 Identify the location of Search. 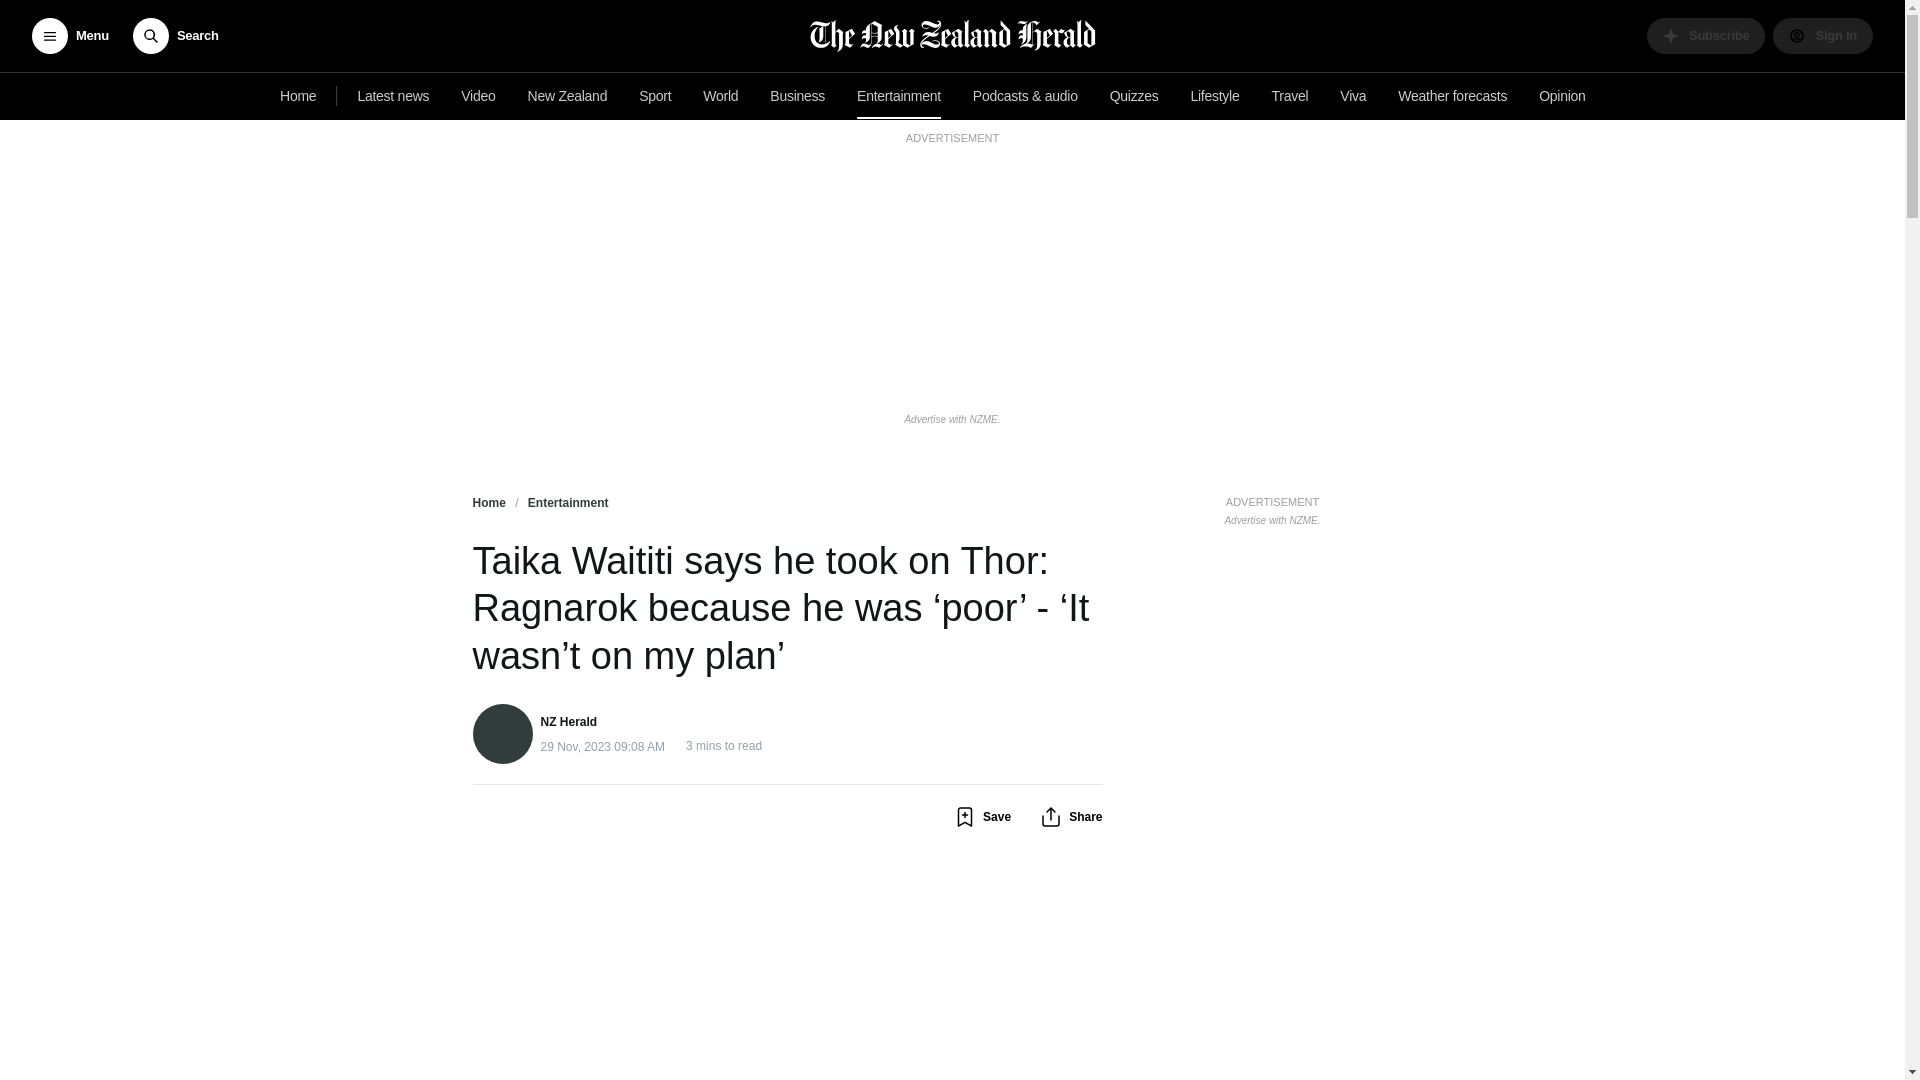
(175, 36).